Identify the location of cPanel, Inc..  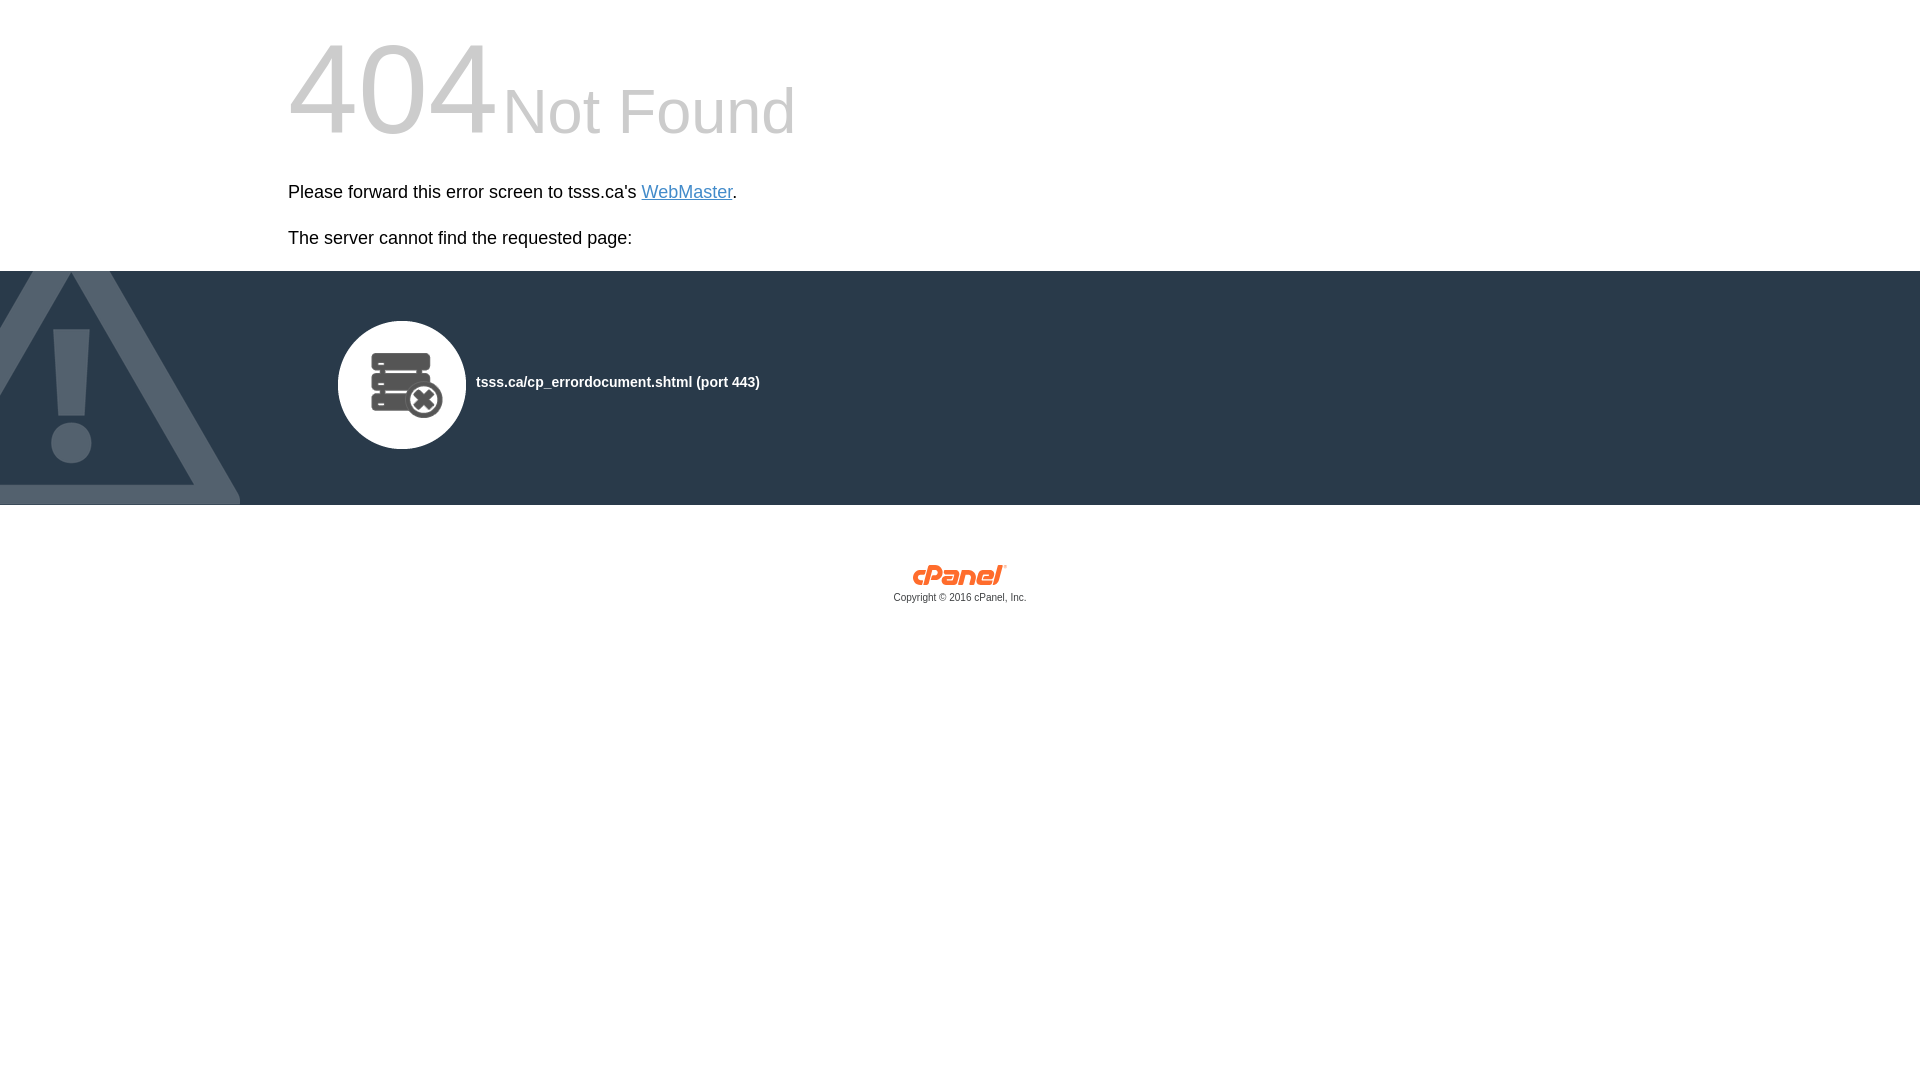
(960, 588).